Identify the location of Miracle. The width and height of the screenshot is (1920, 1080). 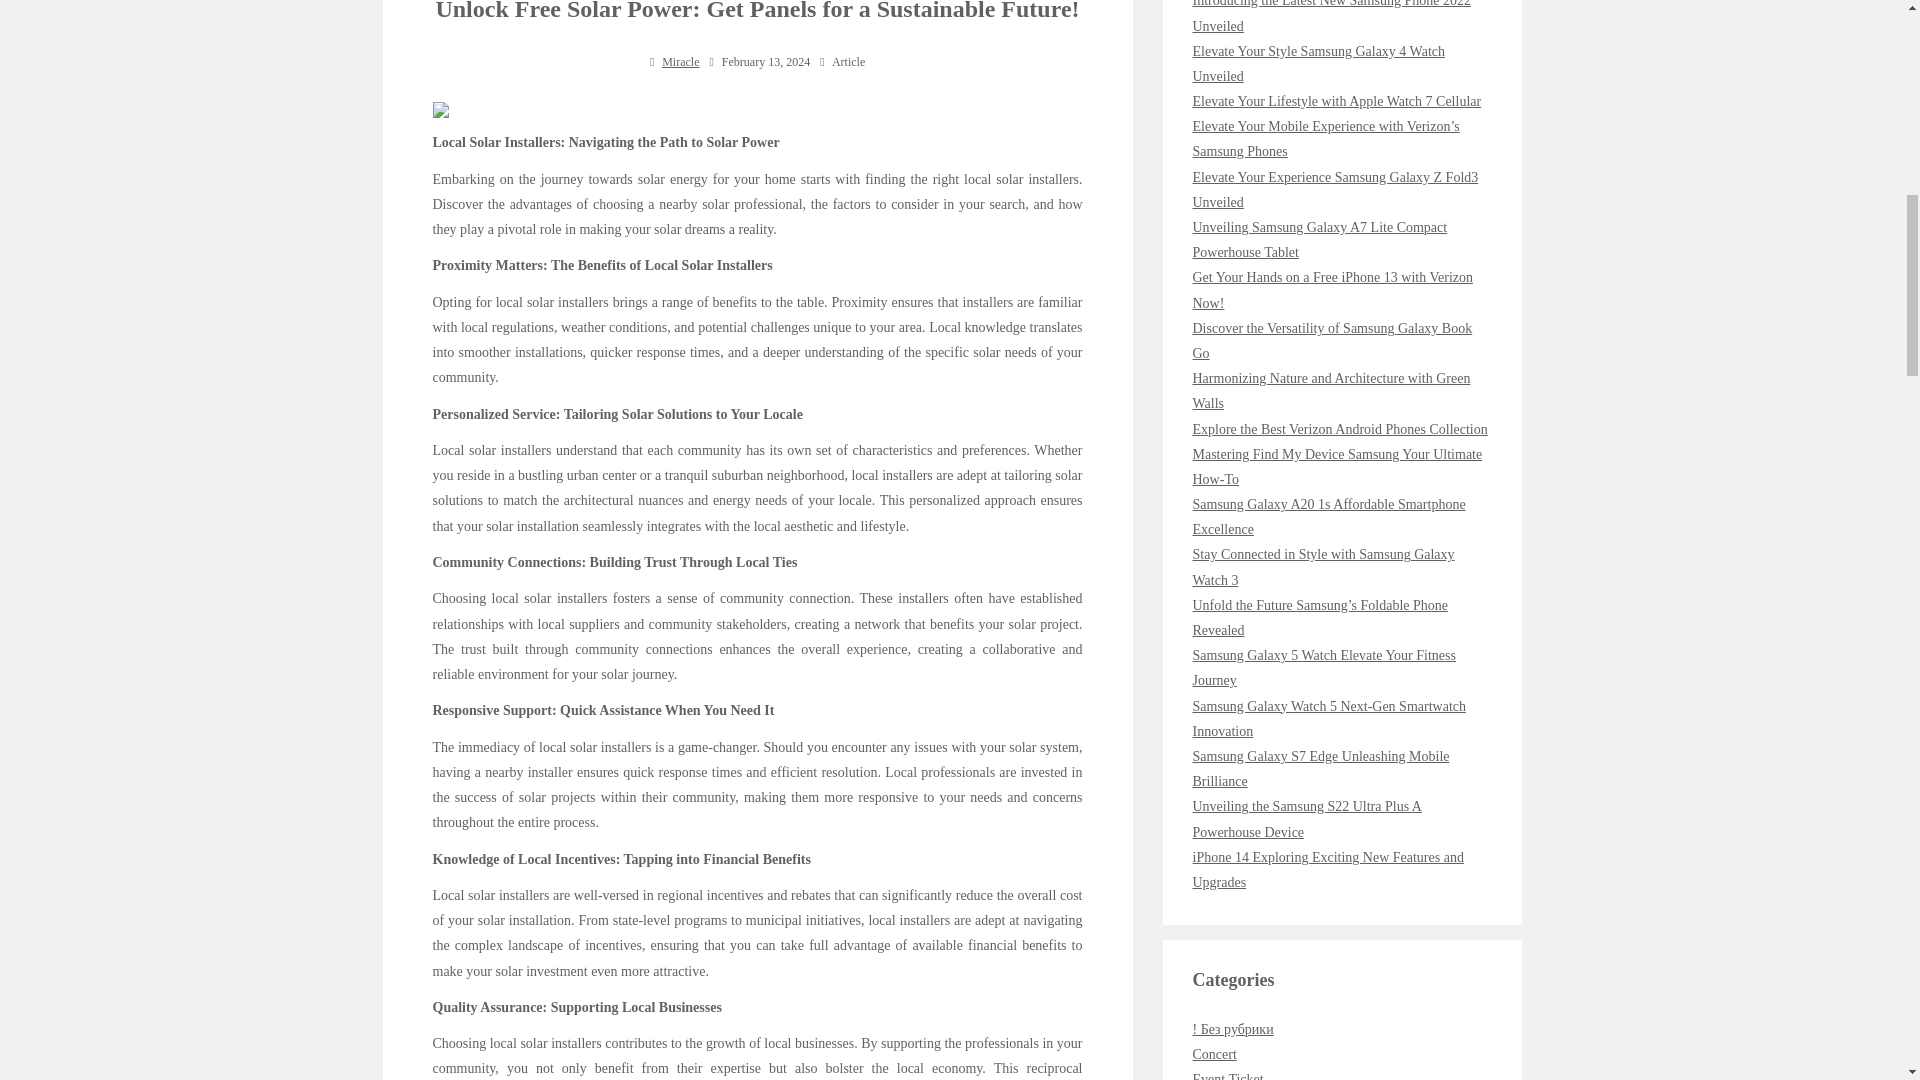
(680, 62).